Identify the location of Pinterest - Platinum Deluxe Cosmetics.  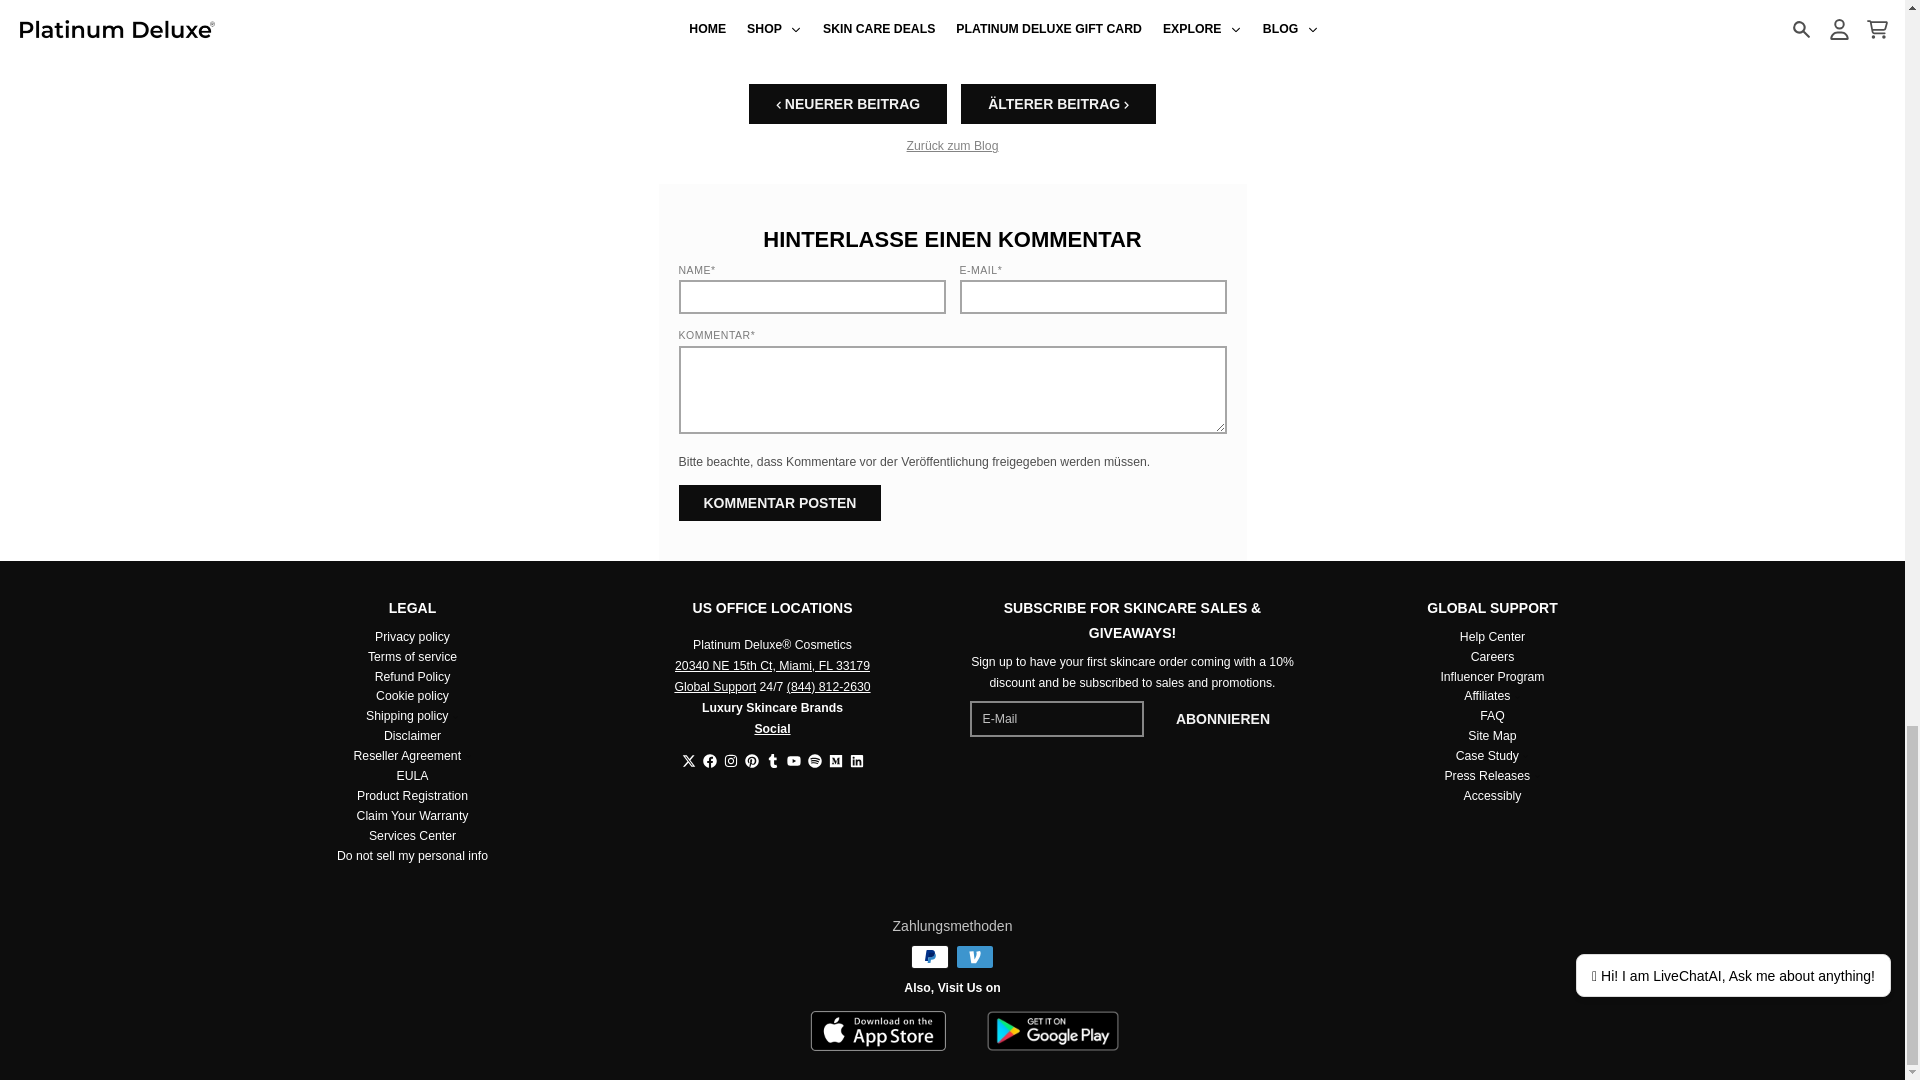
(751, 760).